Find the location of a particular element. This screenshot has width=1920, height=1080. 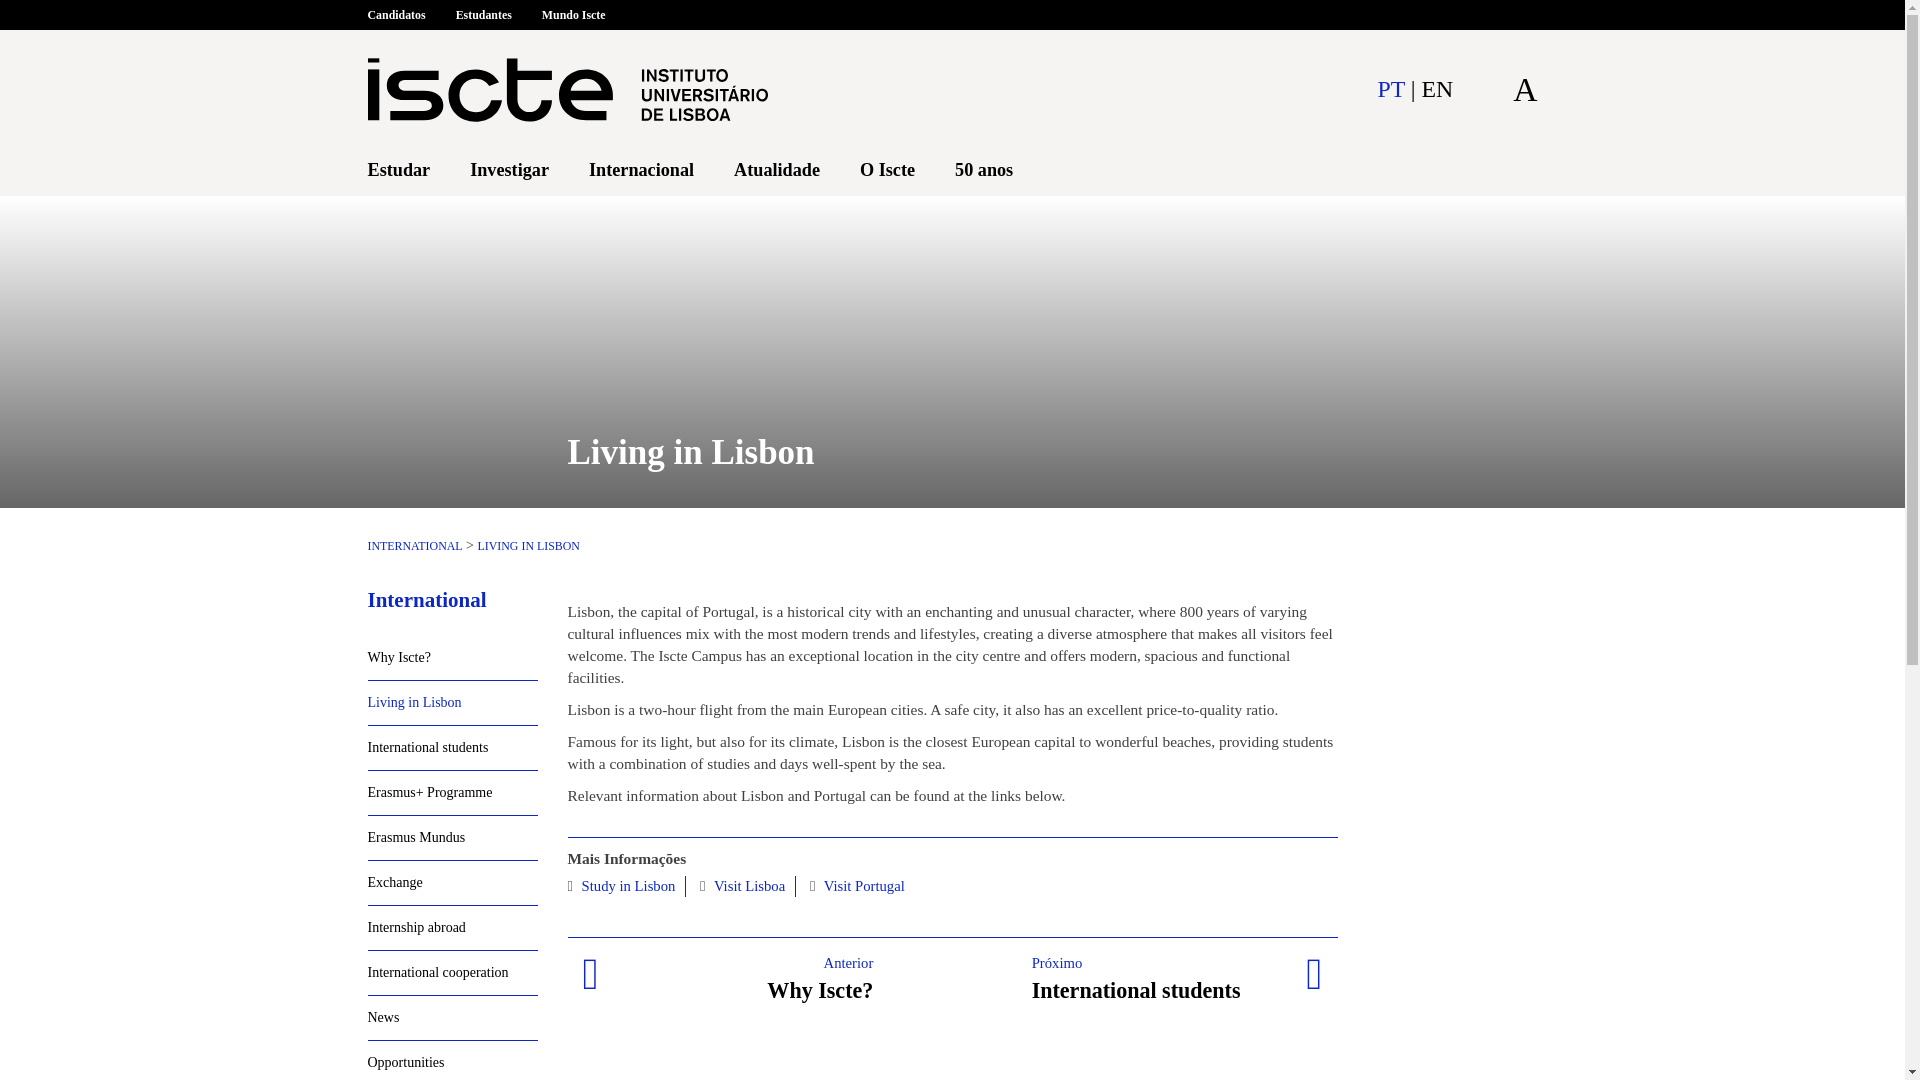

Investigar is located at coordinates (509, 170).